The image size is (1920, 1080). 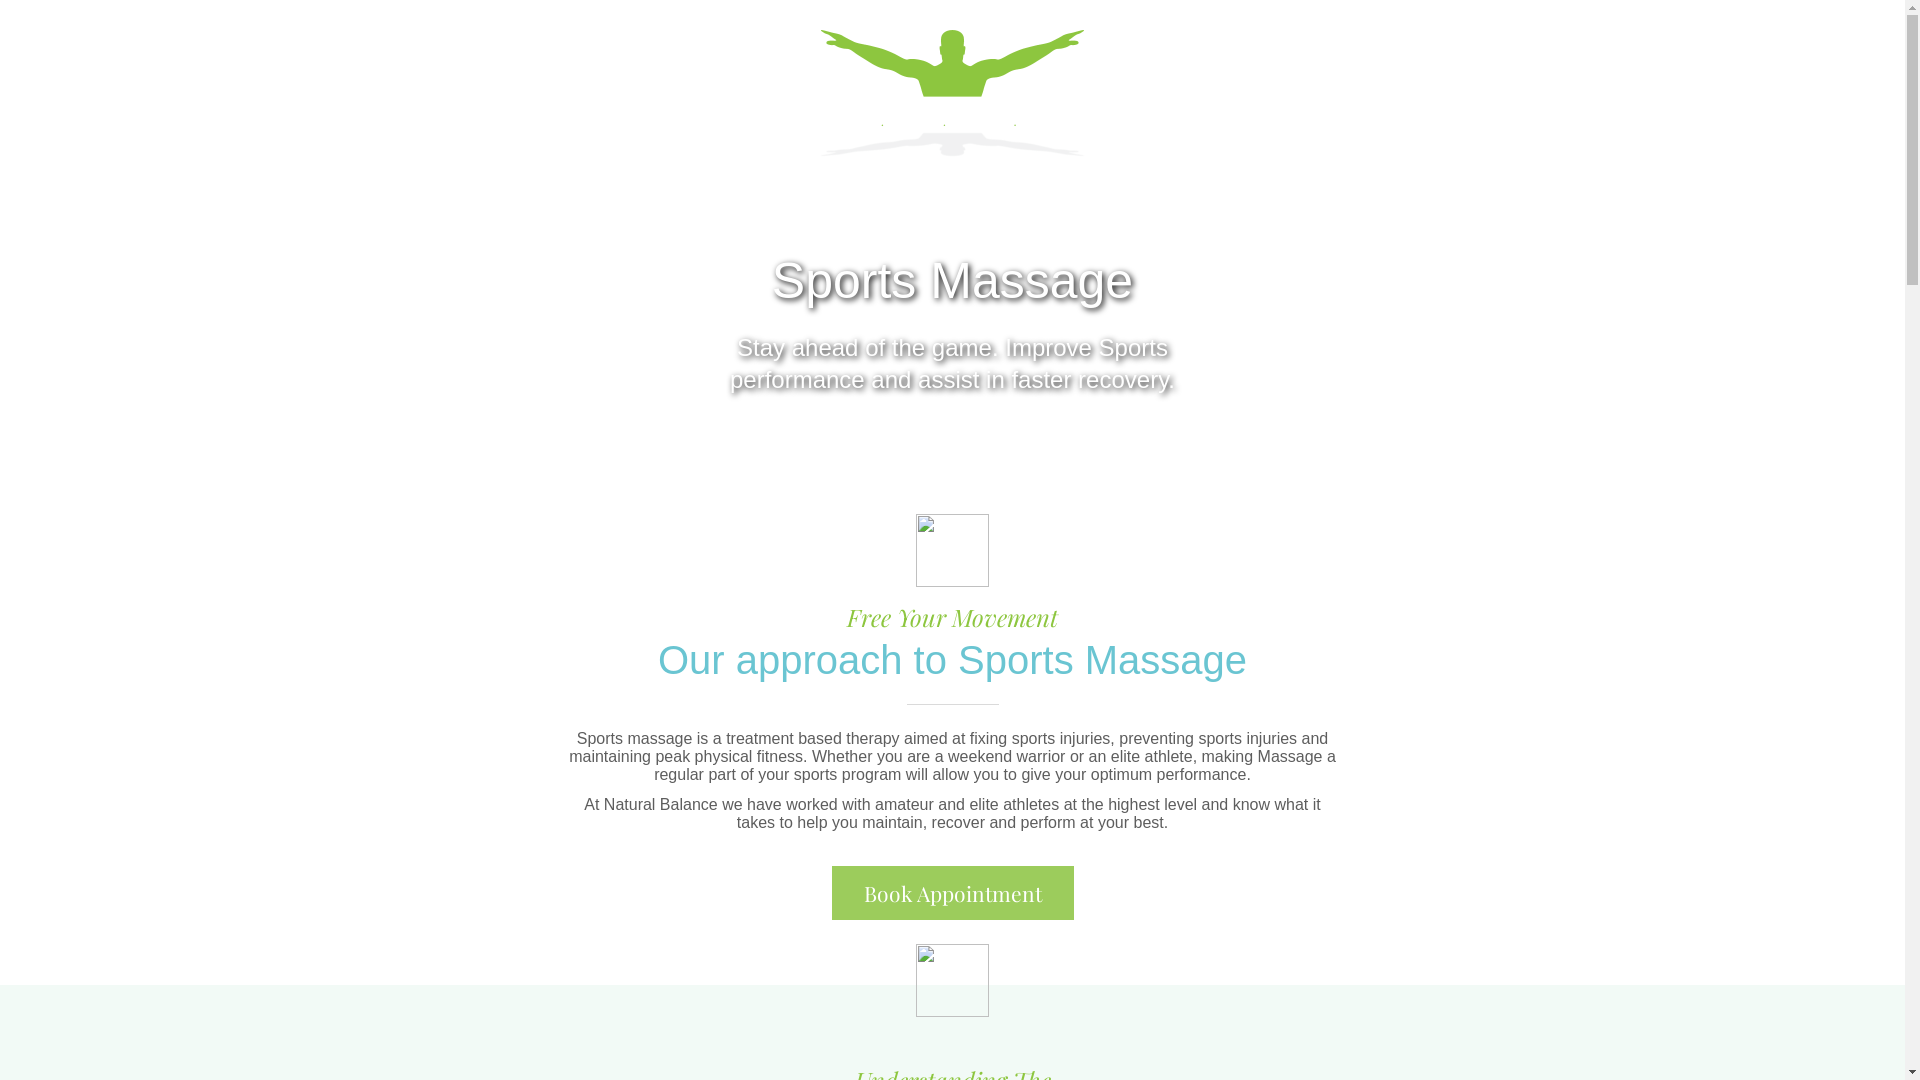 I want to click on Atlas Norwest, so click(x=465, y=49).